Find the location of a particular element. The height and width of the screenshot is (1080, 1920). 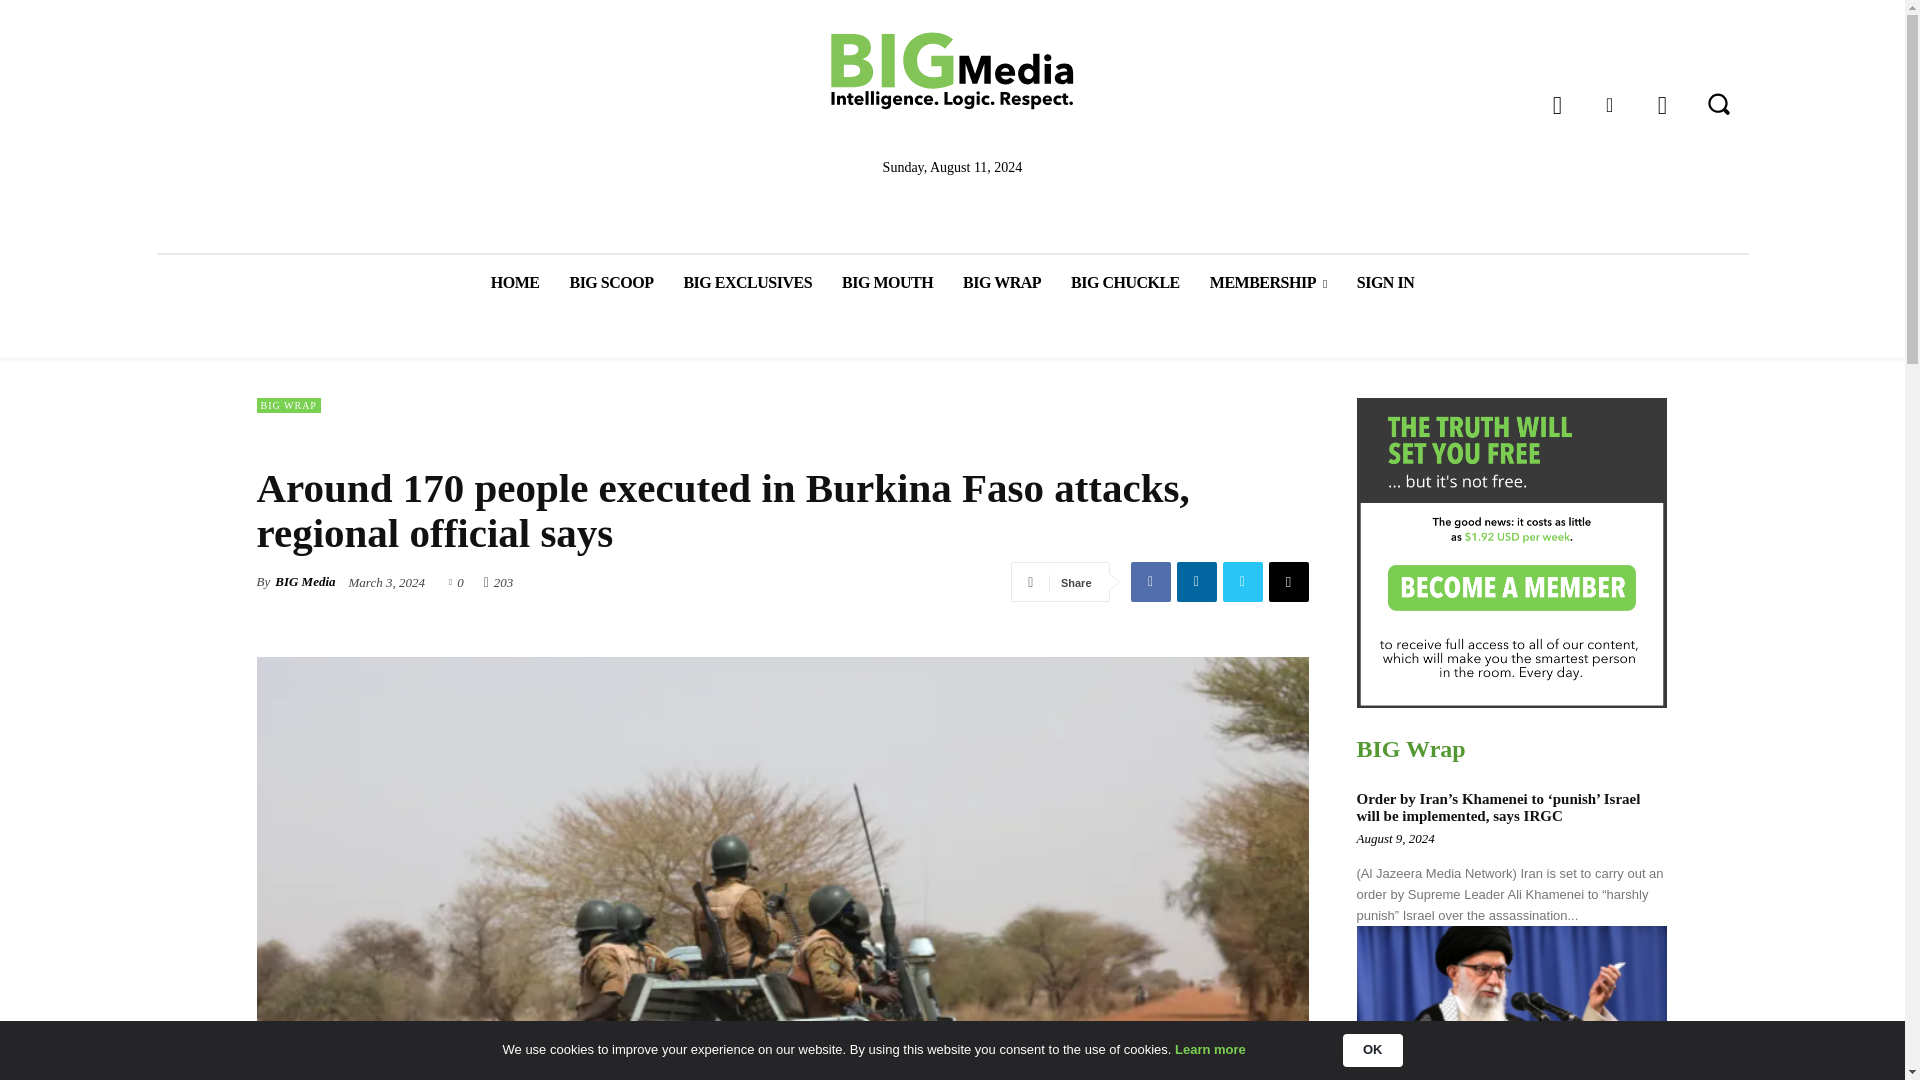

BIG CHUCKLE is located at coordinates (1125, 282).